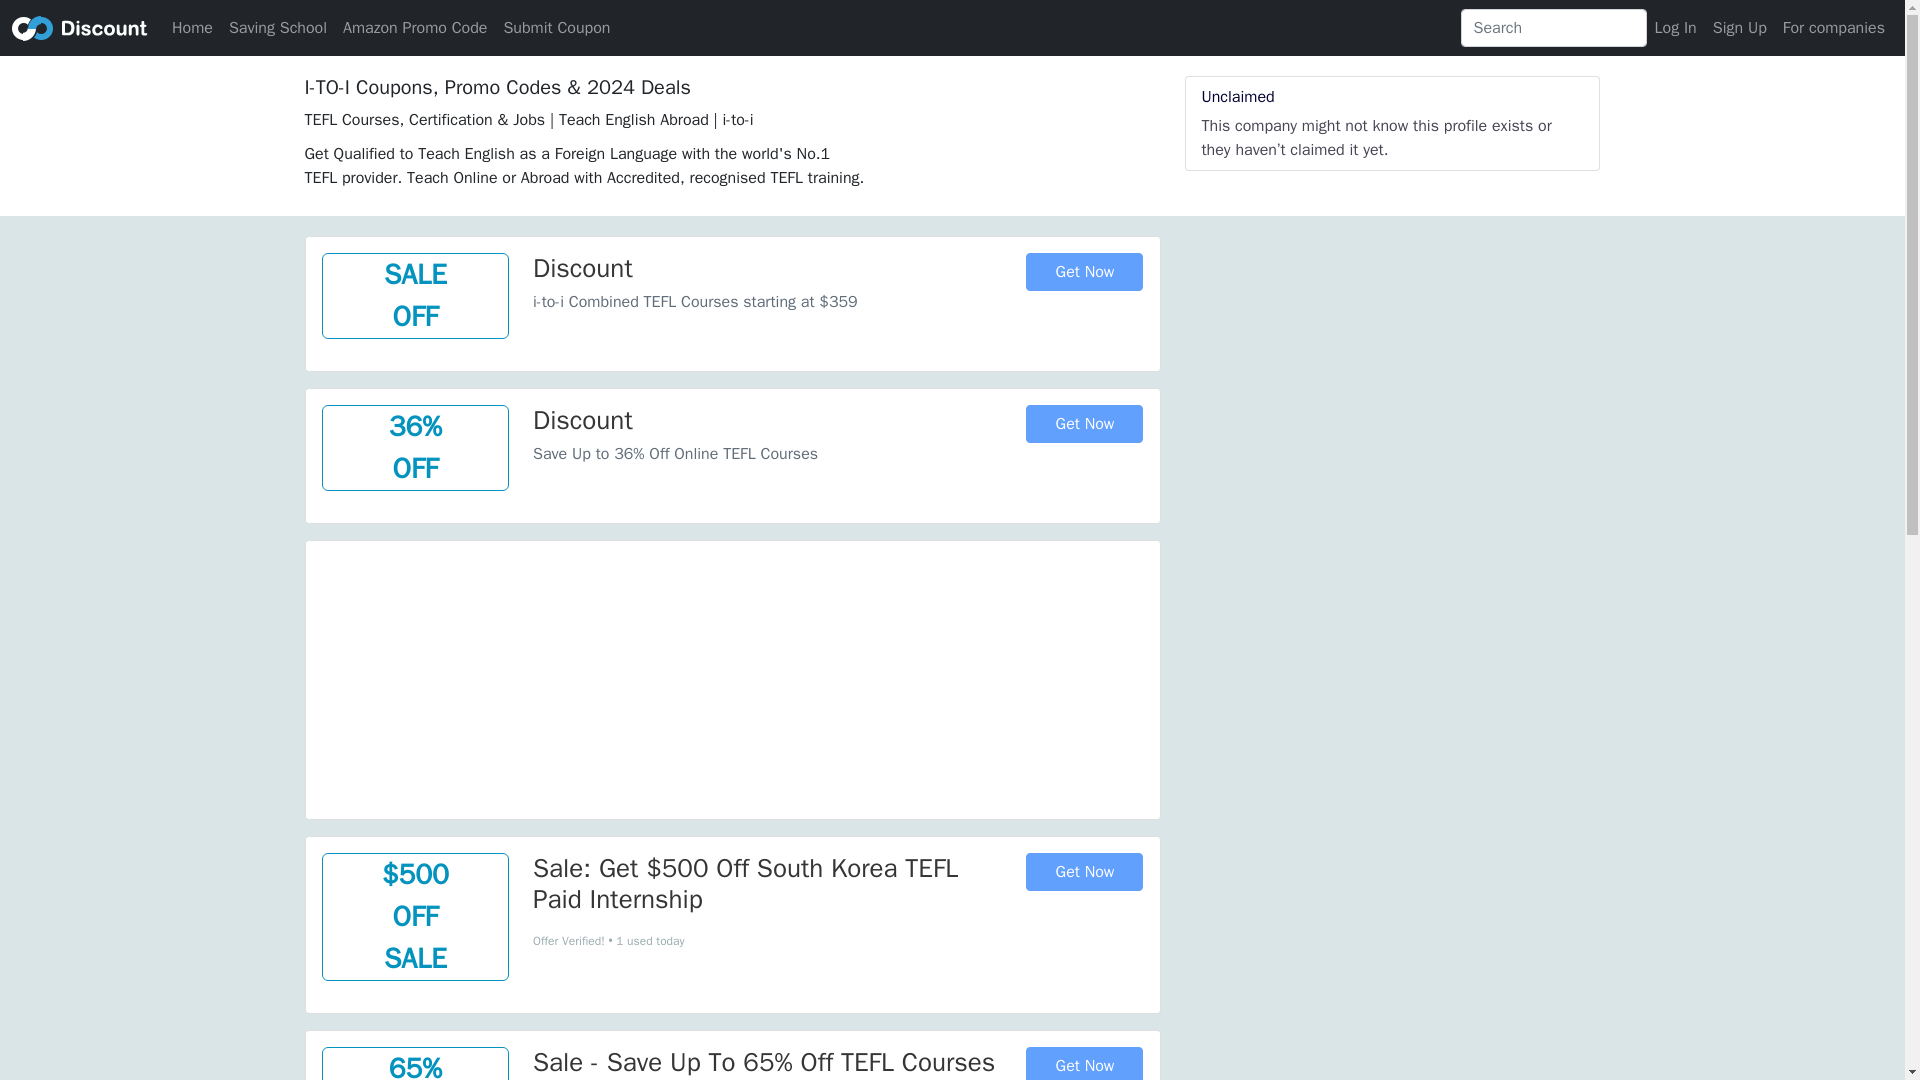 The image size is (1920, 1080). What do you see at coordinates (732, 680) in the screenshot?
I see `Advertisement` at bounding box center [732, 680].